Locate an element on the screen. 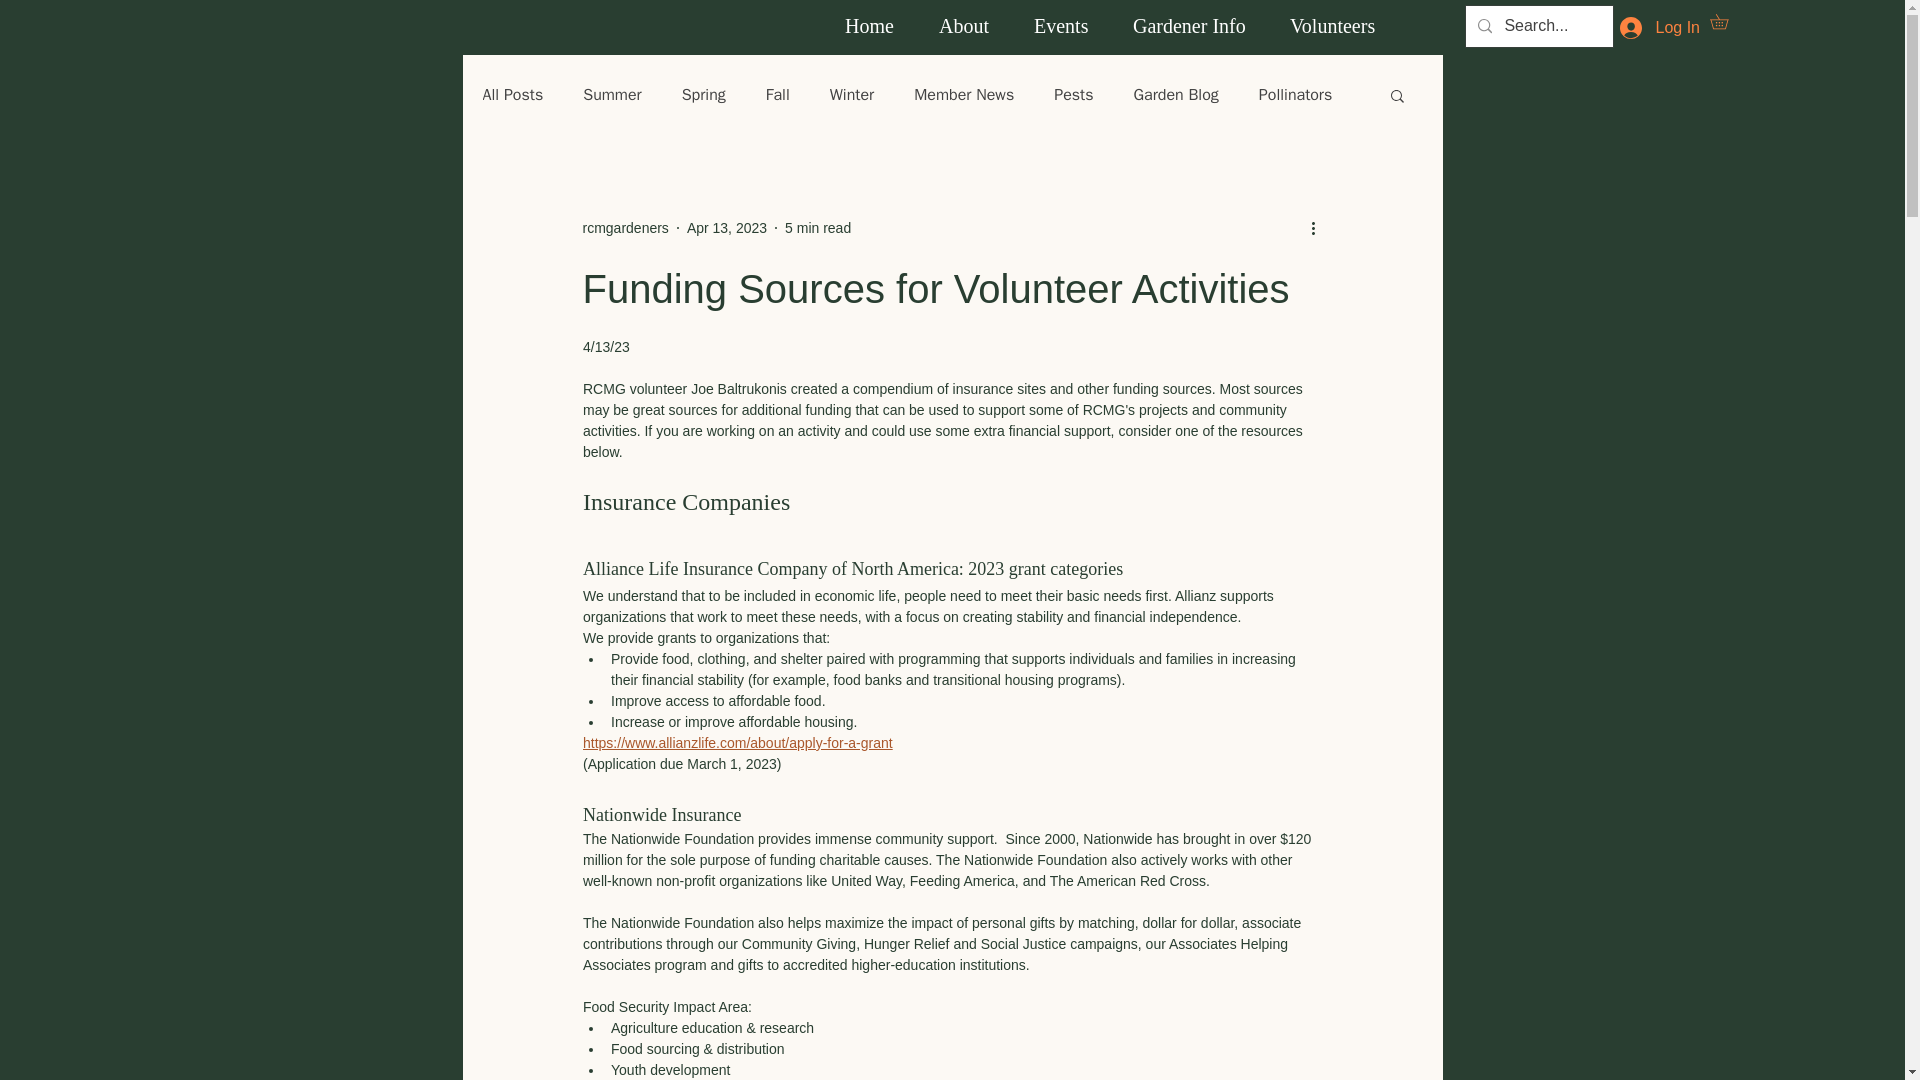  Fall is located at coordinates (778, 95).